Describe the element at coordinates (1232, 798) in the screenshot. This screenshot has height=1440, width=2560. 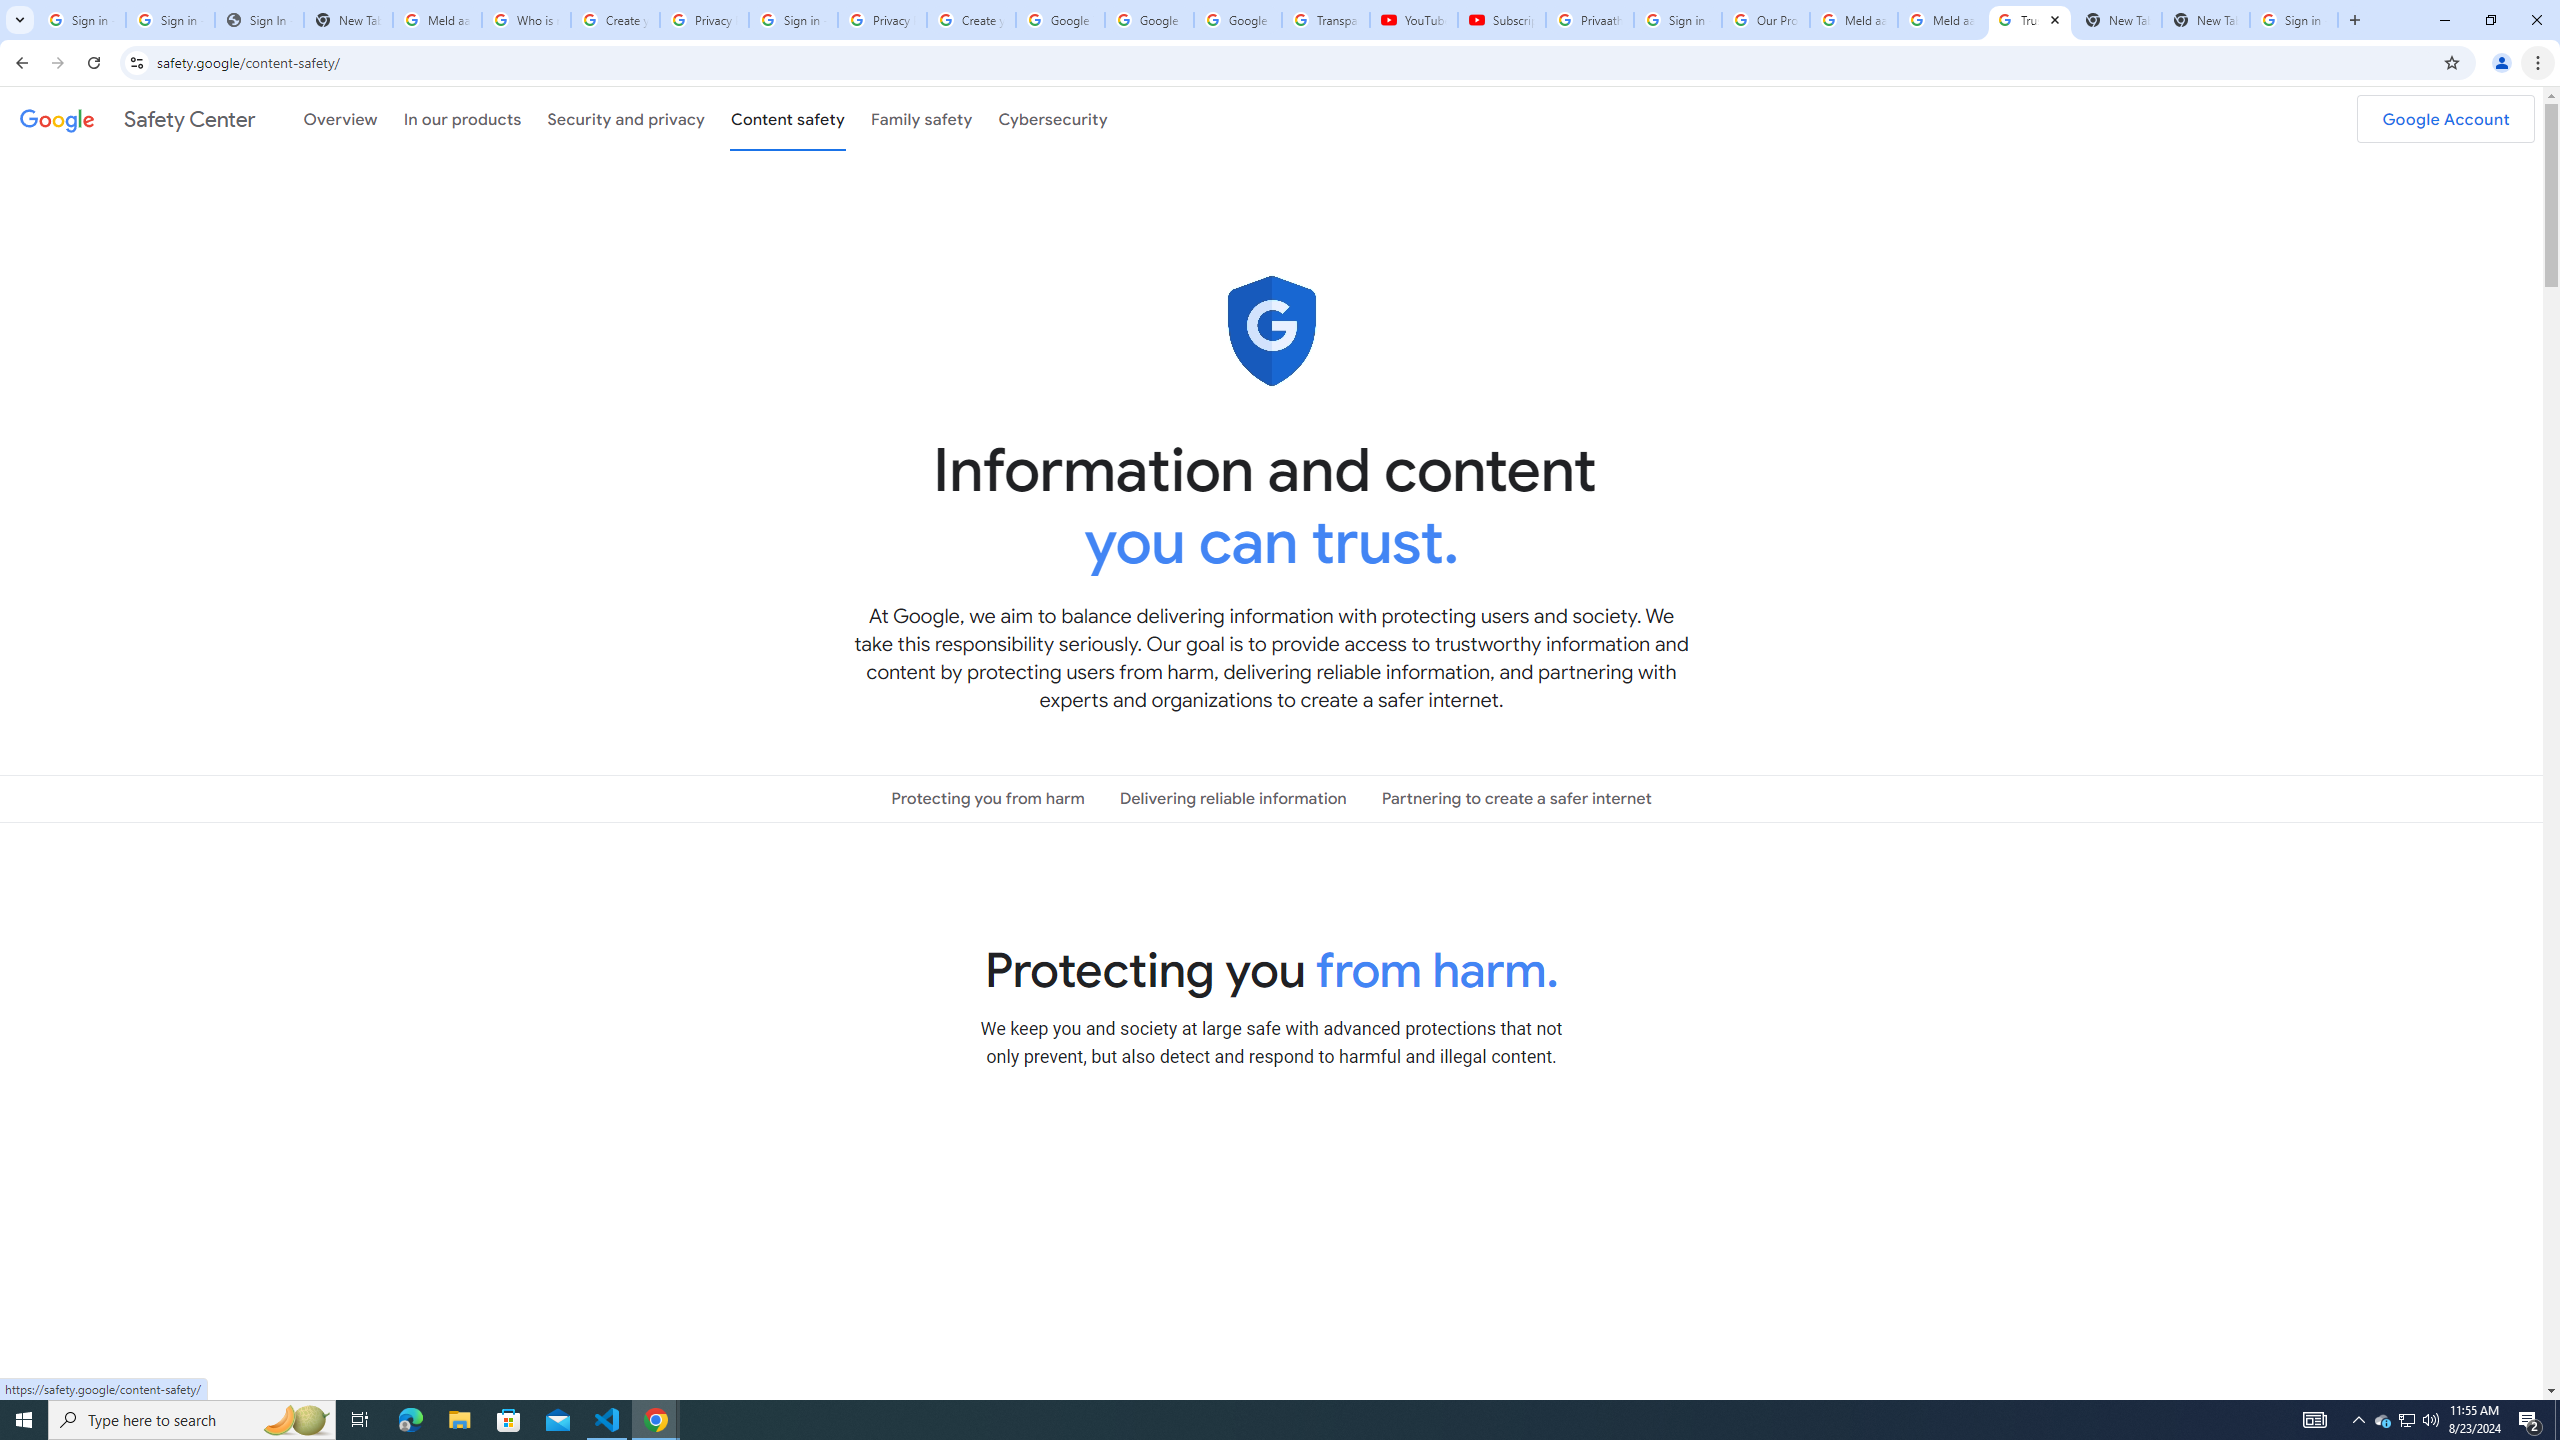
I see `Delivering reliable information` at that location.